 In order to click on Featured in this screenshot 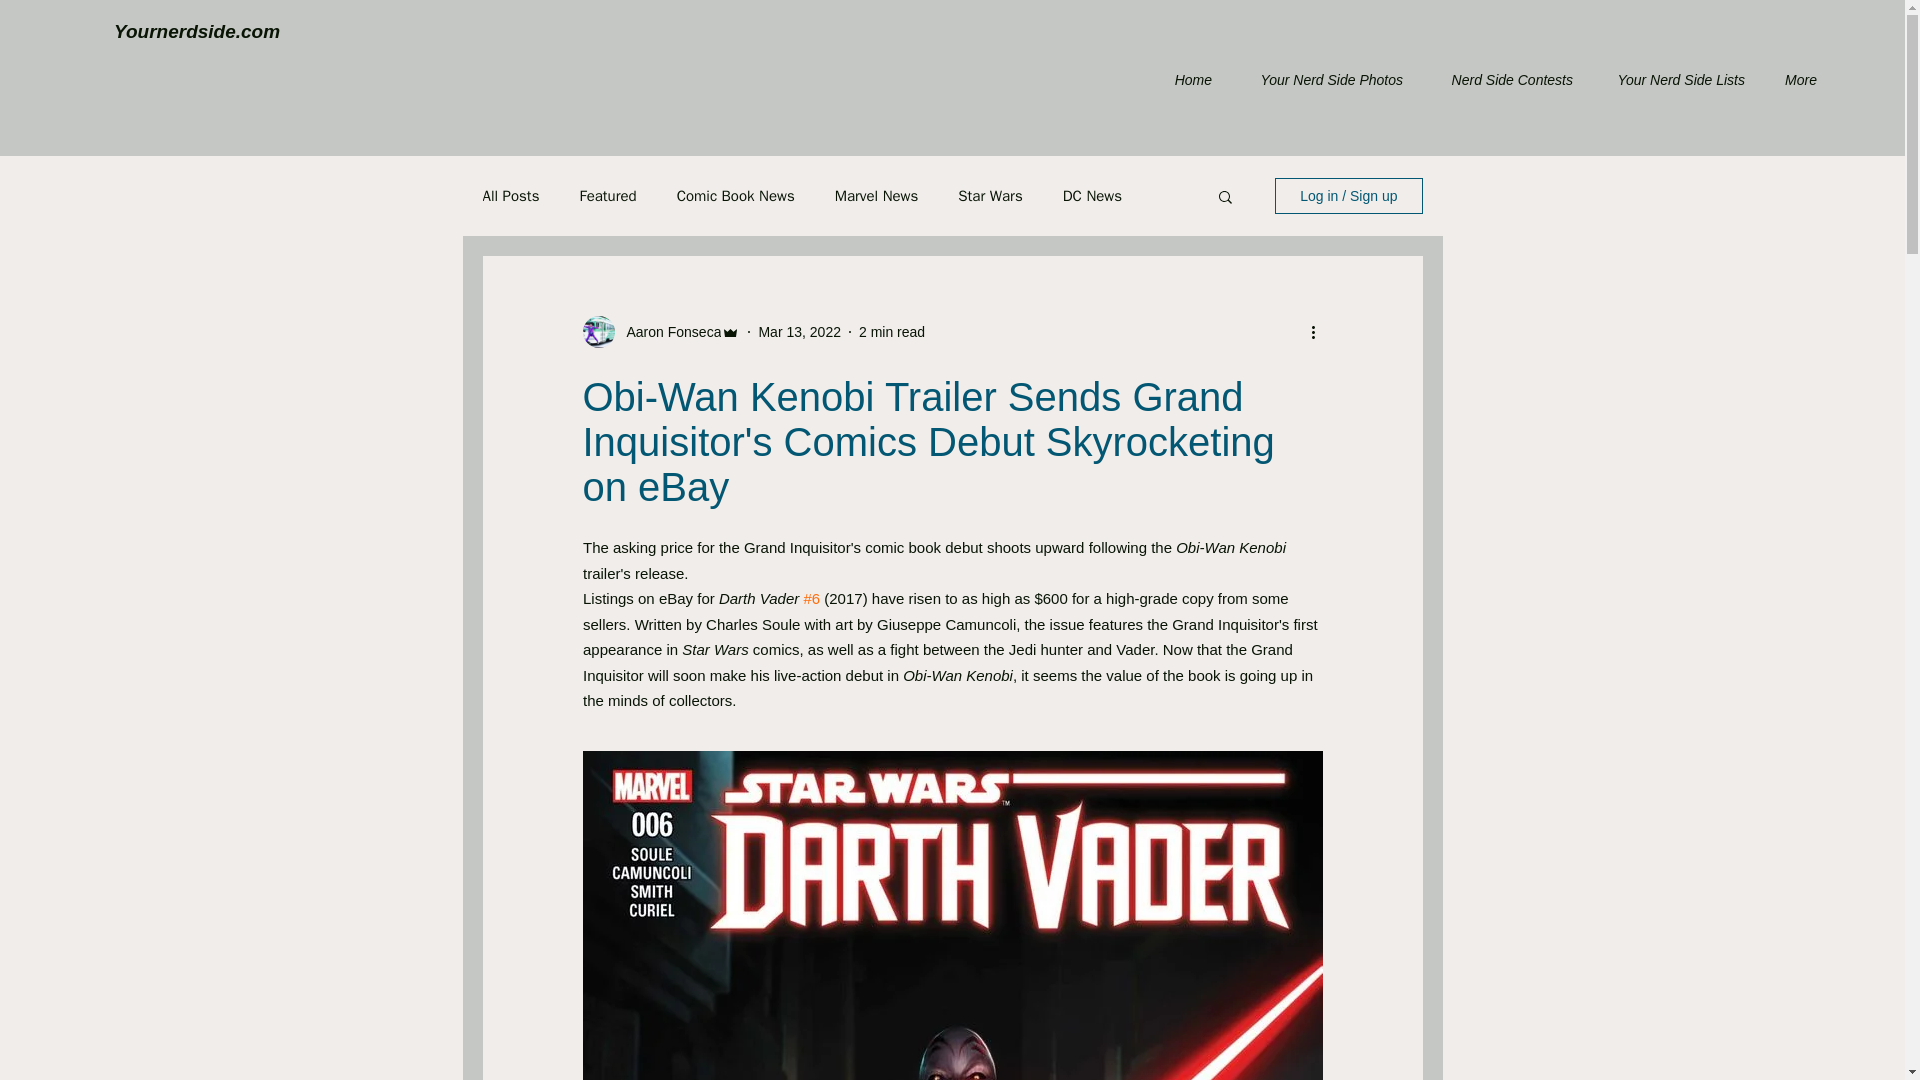, I will do `click(607, 195)`.